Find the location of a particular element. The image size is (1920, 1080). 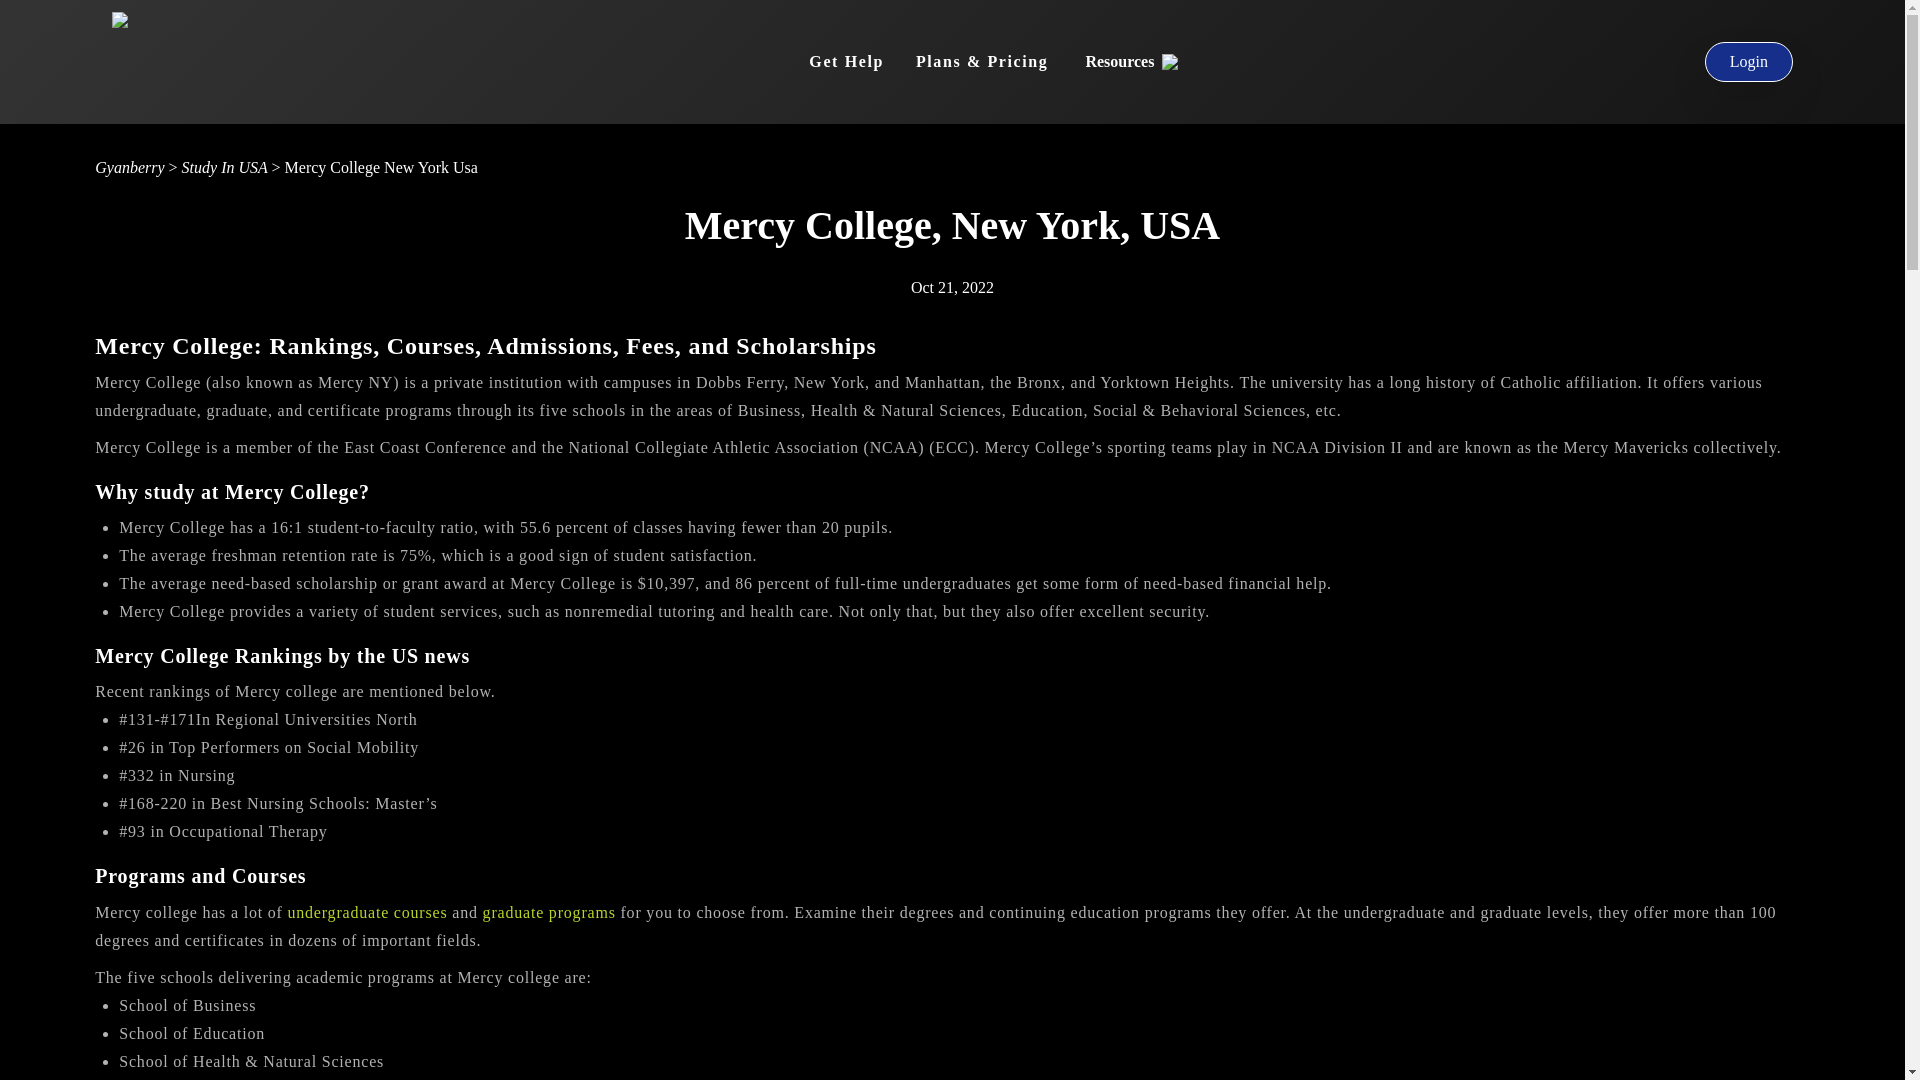

Login is located at coordinates (1748, 62).